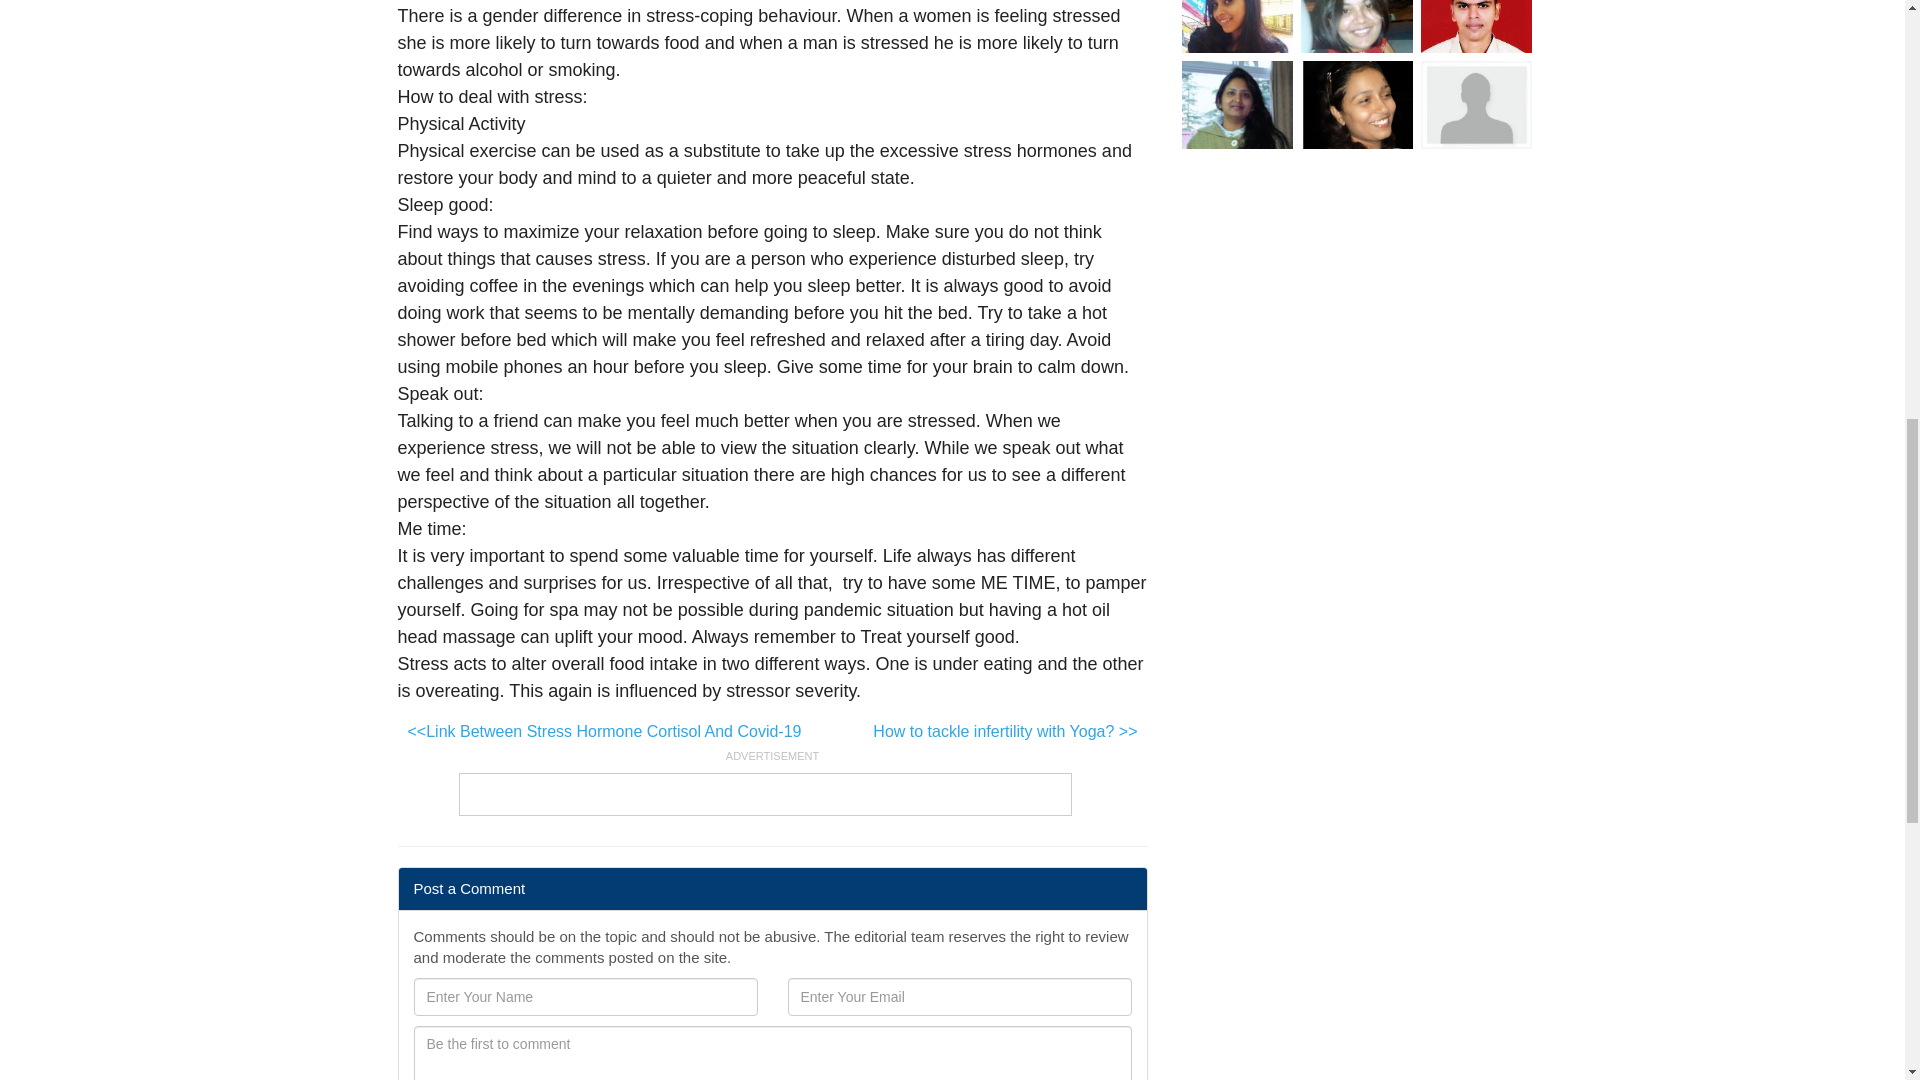 This screenshot has width=1920, height=1080. What do you see at coordinates (1476, 104) in the screenshot?
I see `aruna75` at bounding box center [1476, 104].